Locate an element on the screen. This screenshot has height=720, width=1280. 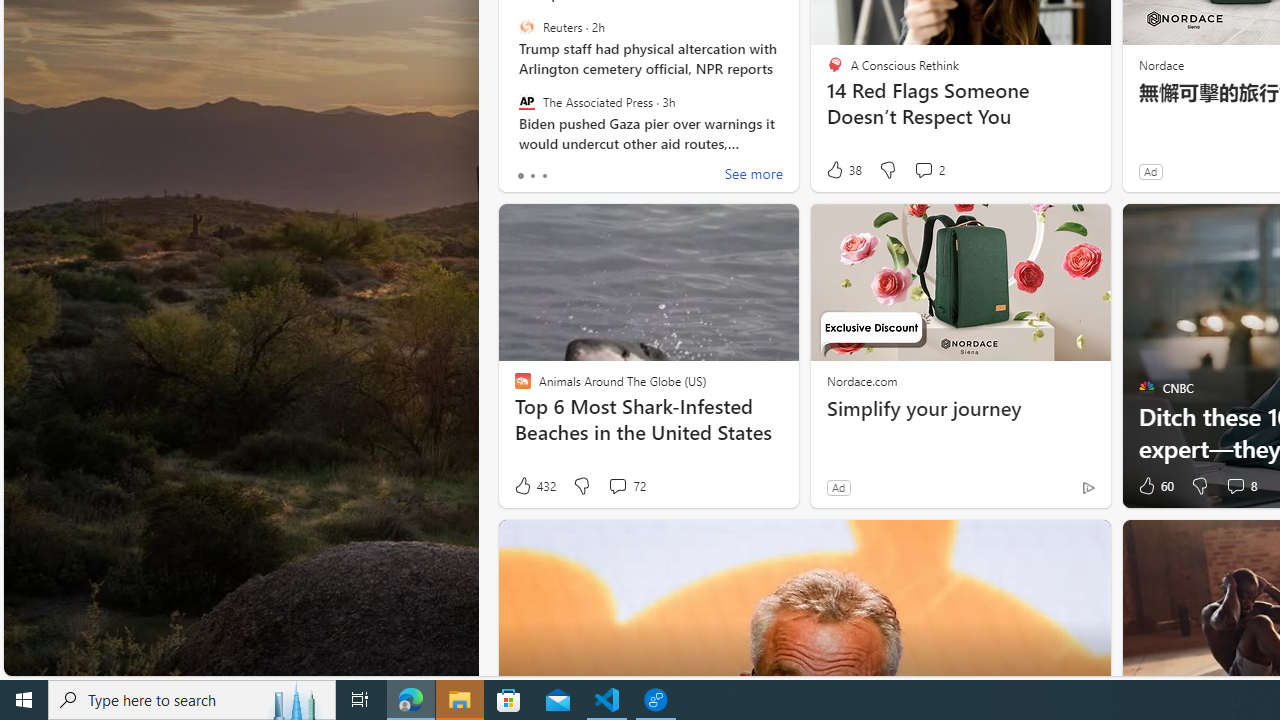
View comments 72 Comment is located at coordinates (617, 486).